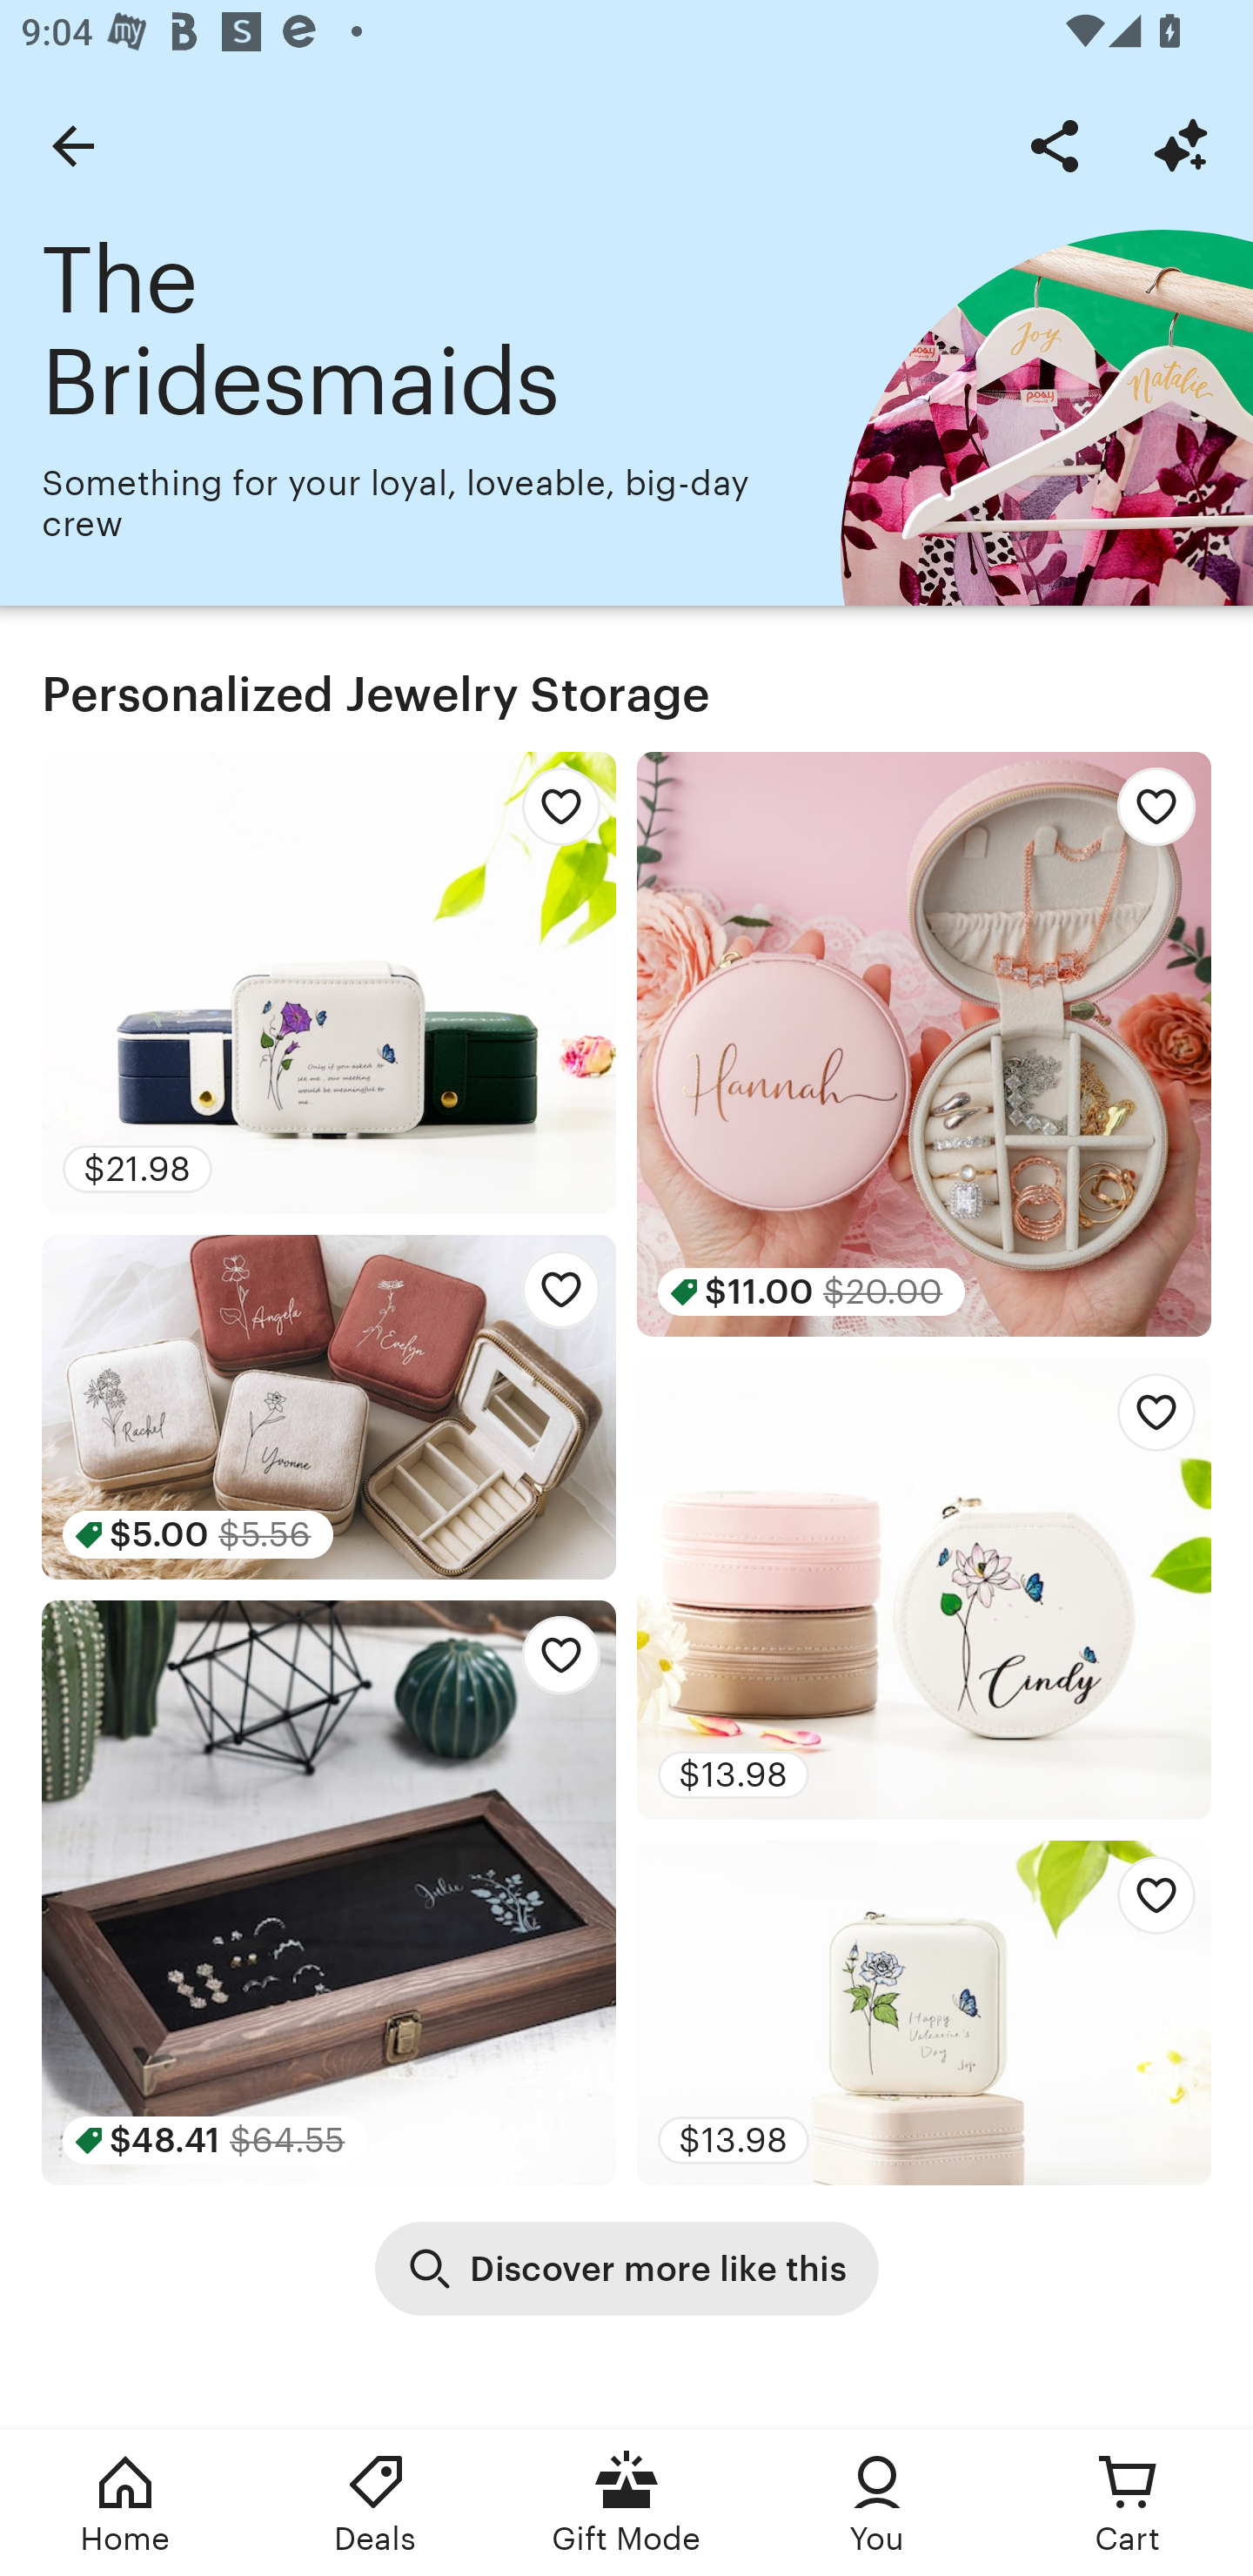  Describe the element at coordinates (924, 1044) in the screenshot. I see `Sale price: $11.00 $11.00 $20.00` at that location.